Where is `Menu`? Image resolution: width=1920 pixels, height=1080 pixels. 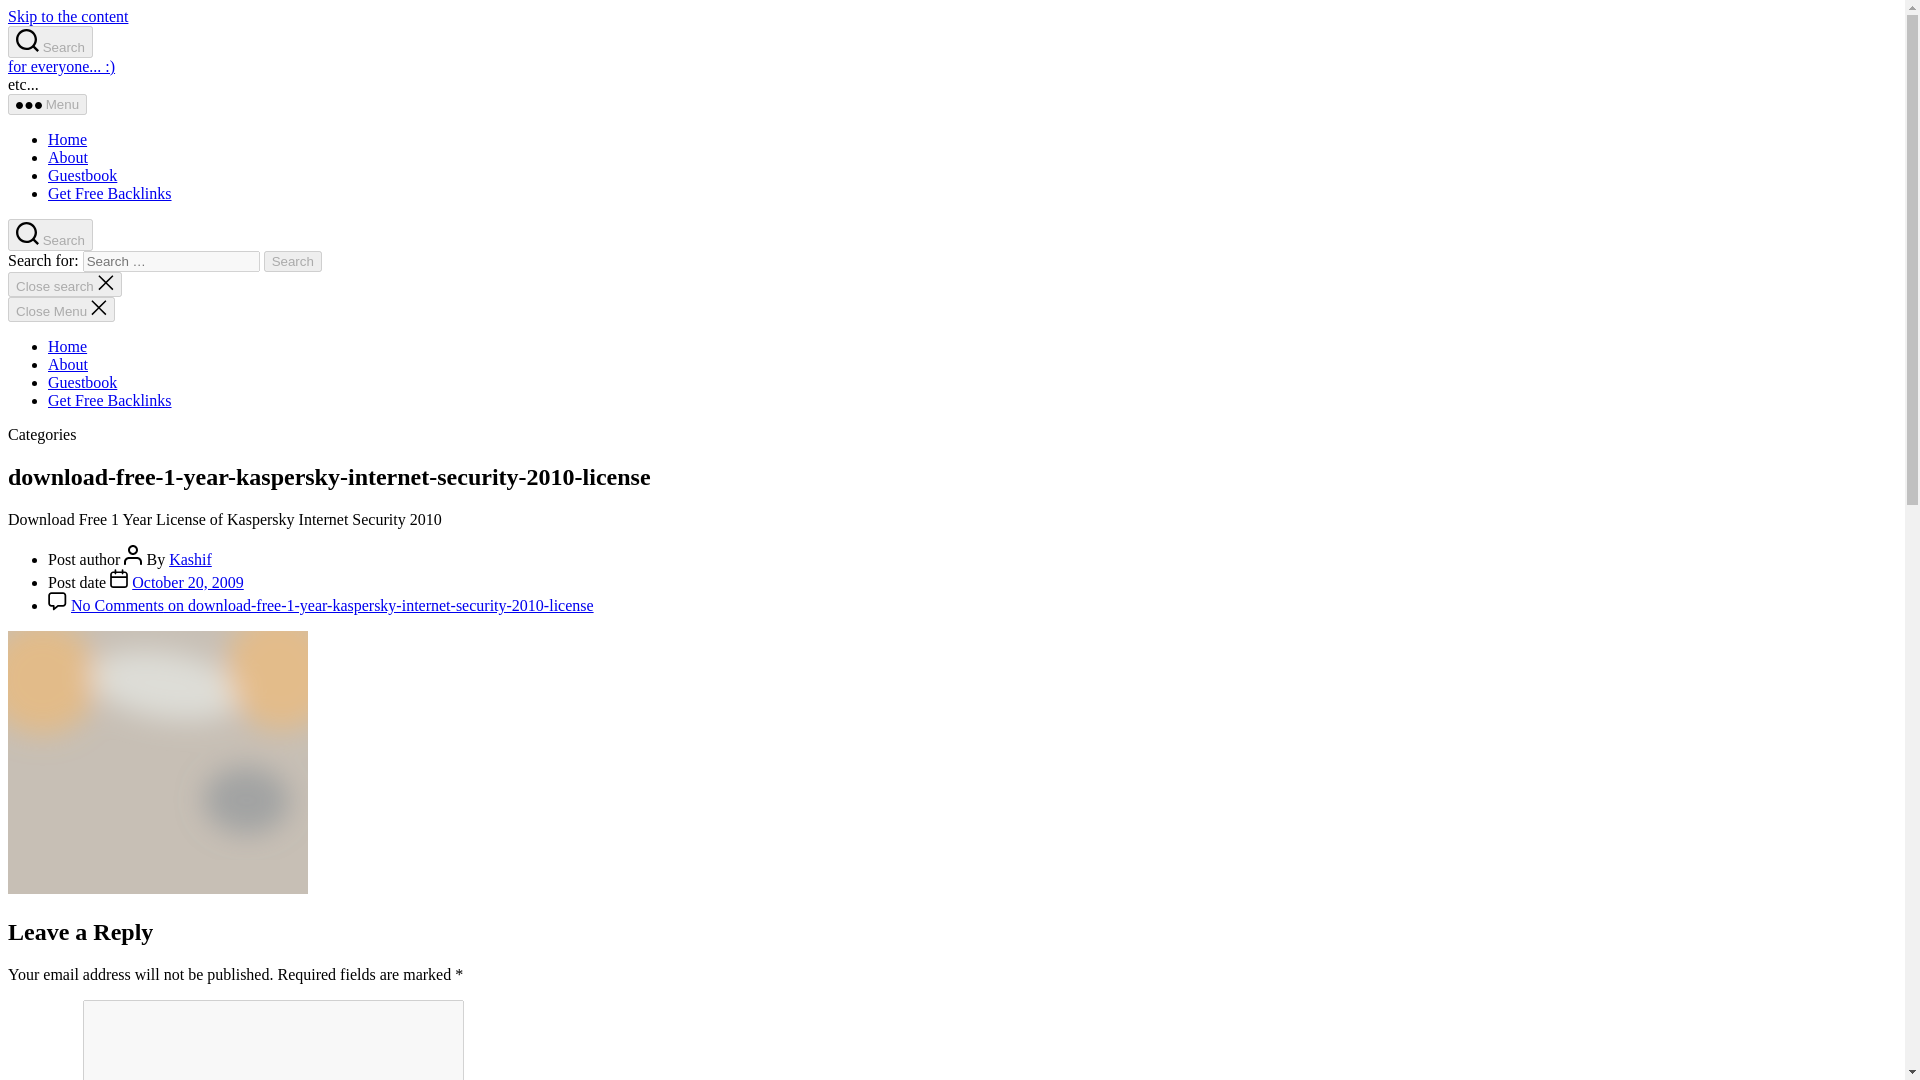
Menu is located at coordinates (46, 104).